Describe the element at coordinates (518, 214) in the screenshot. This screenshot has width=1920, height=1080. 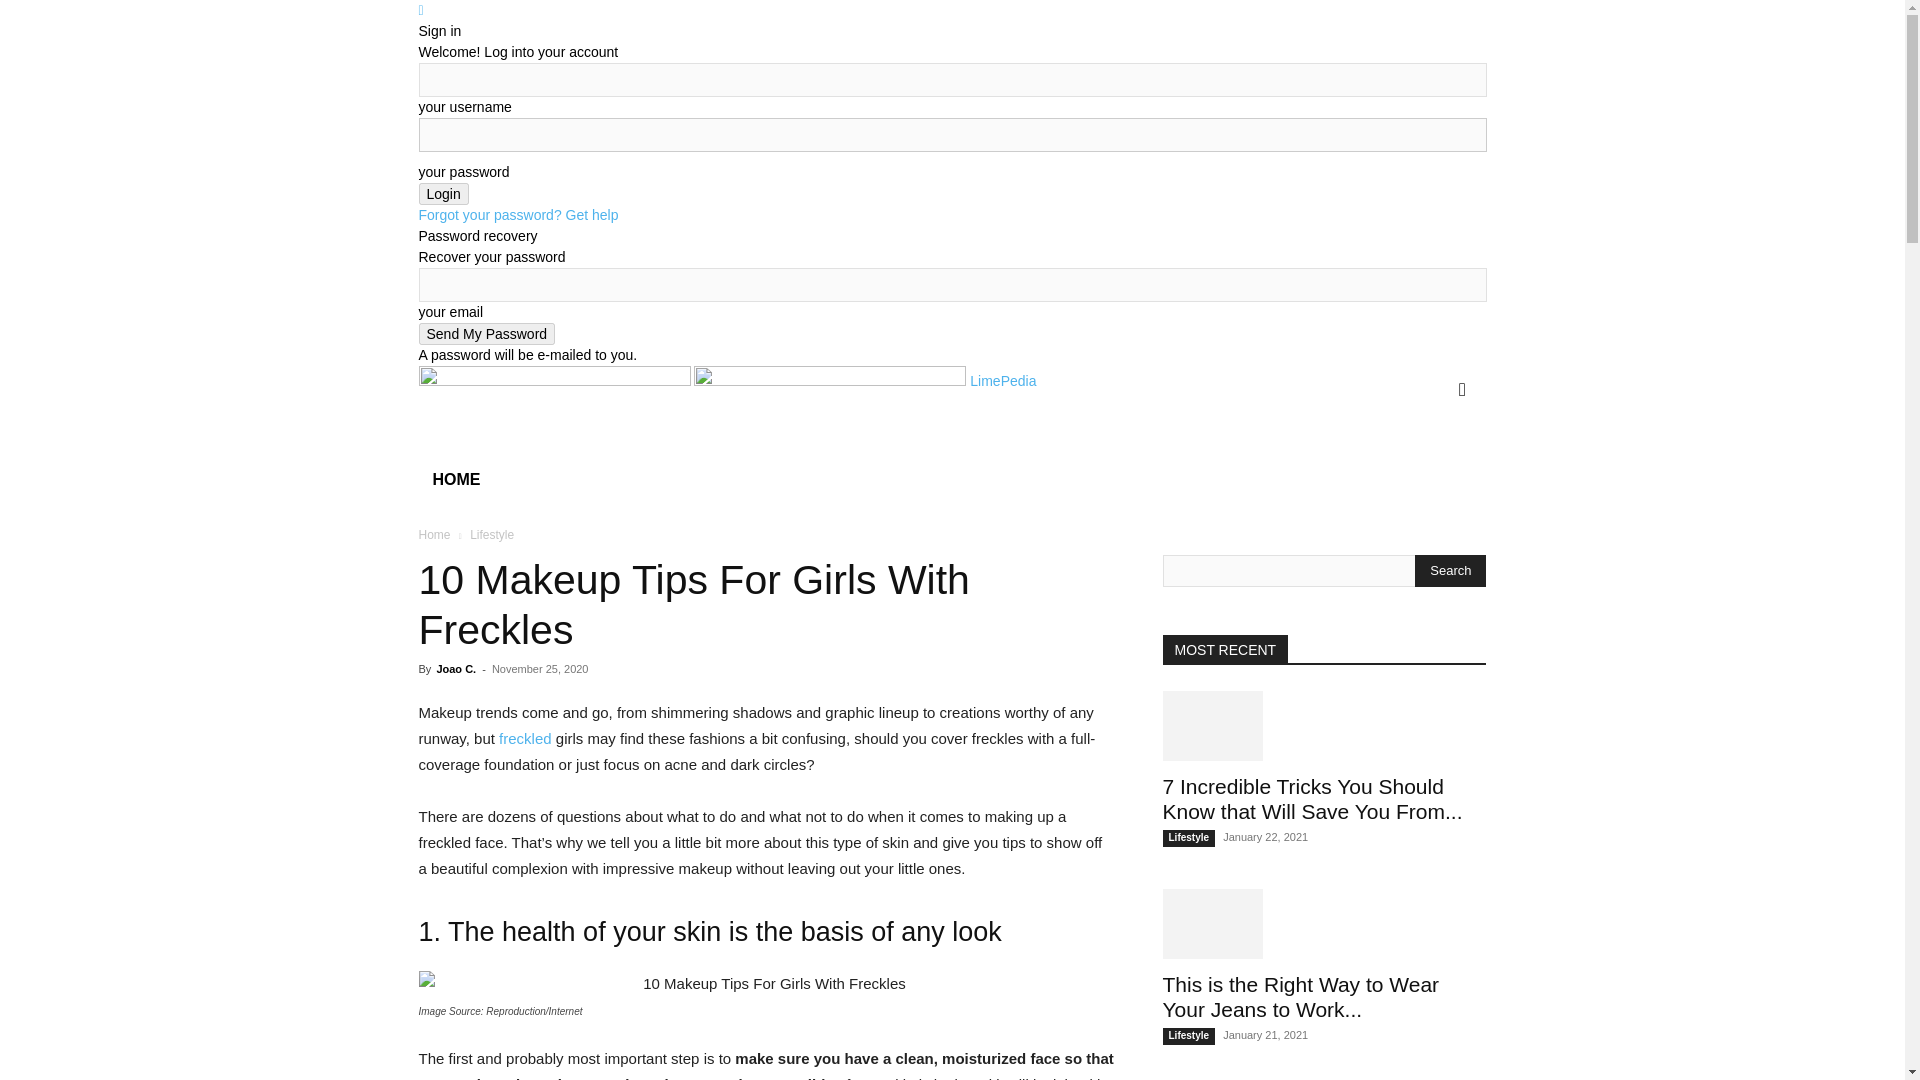
I see `Forgot your password? Get help` at that location.